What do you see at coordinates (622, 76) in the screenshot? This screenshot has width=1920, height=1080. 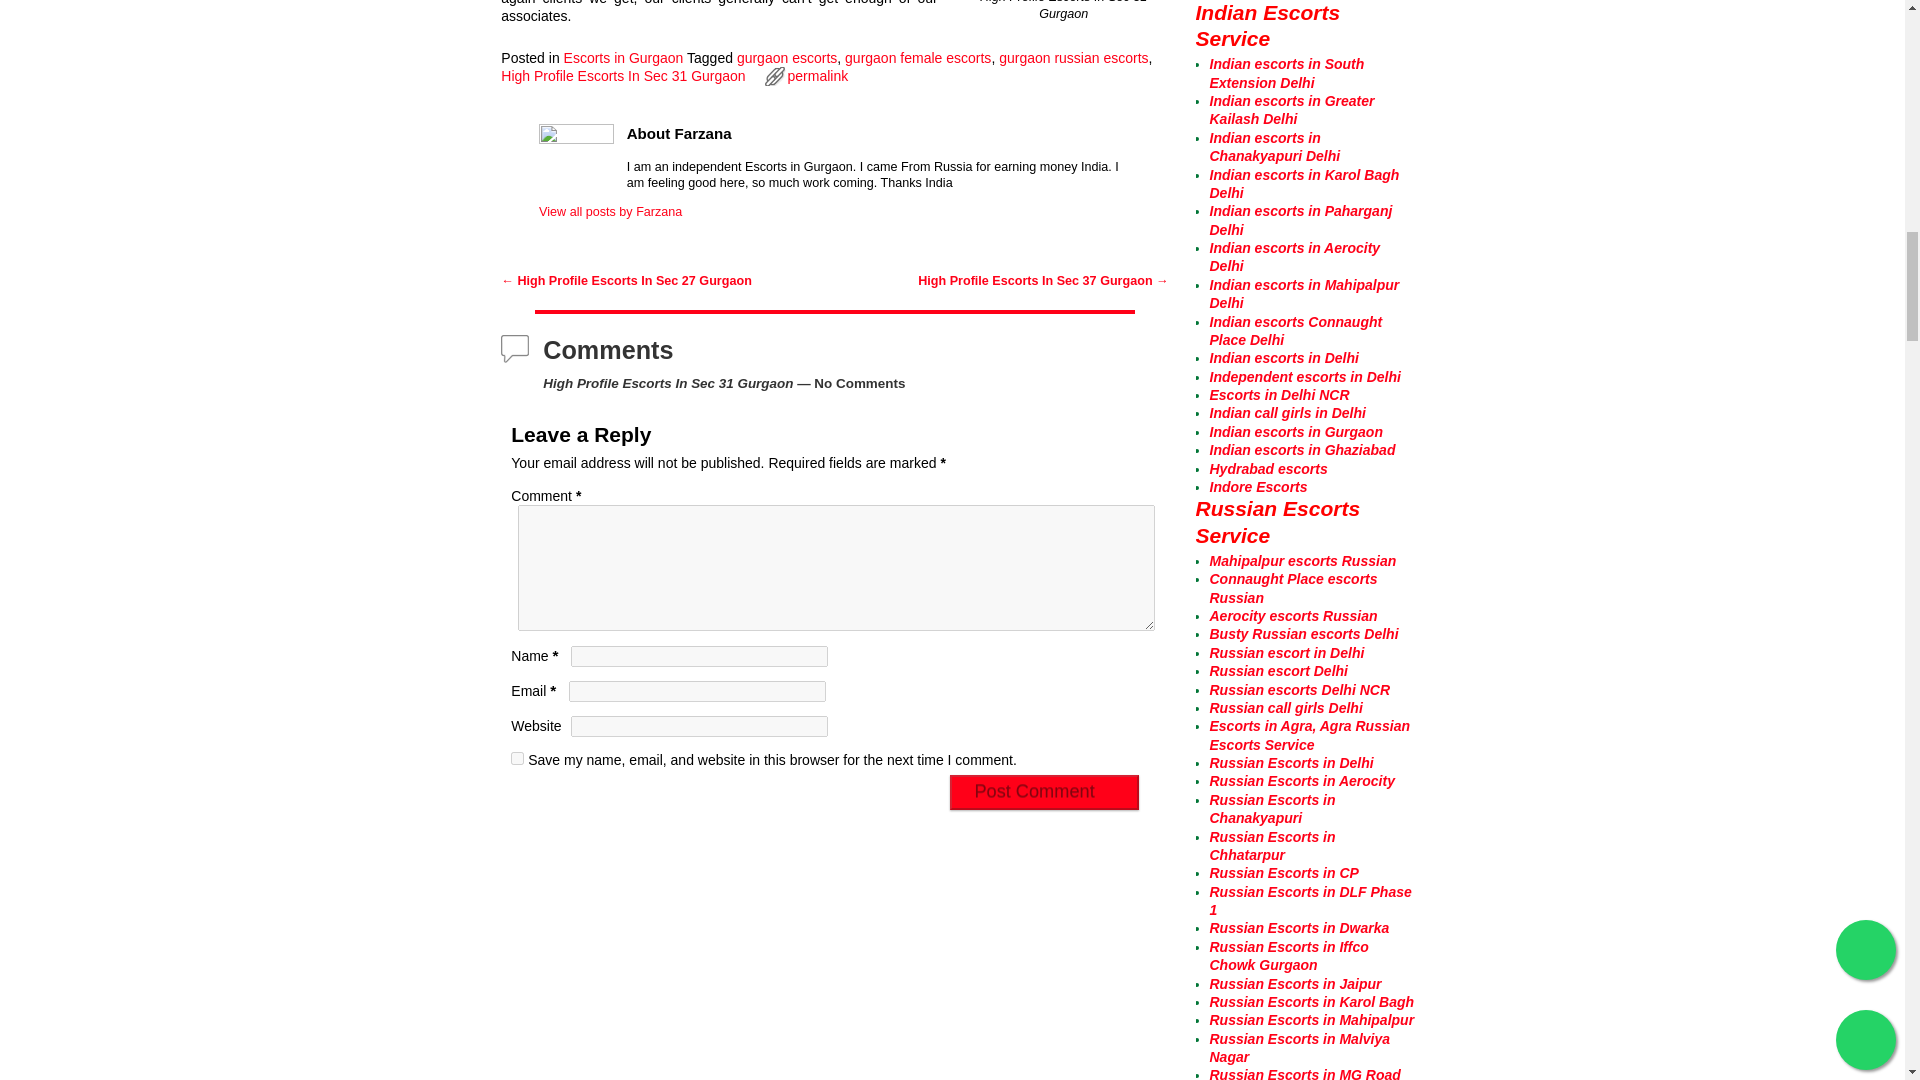 I see `High Profile Escorts In Sec 31 Gurgaon` at bounding box center [622, 76].